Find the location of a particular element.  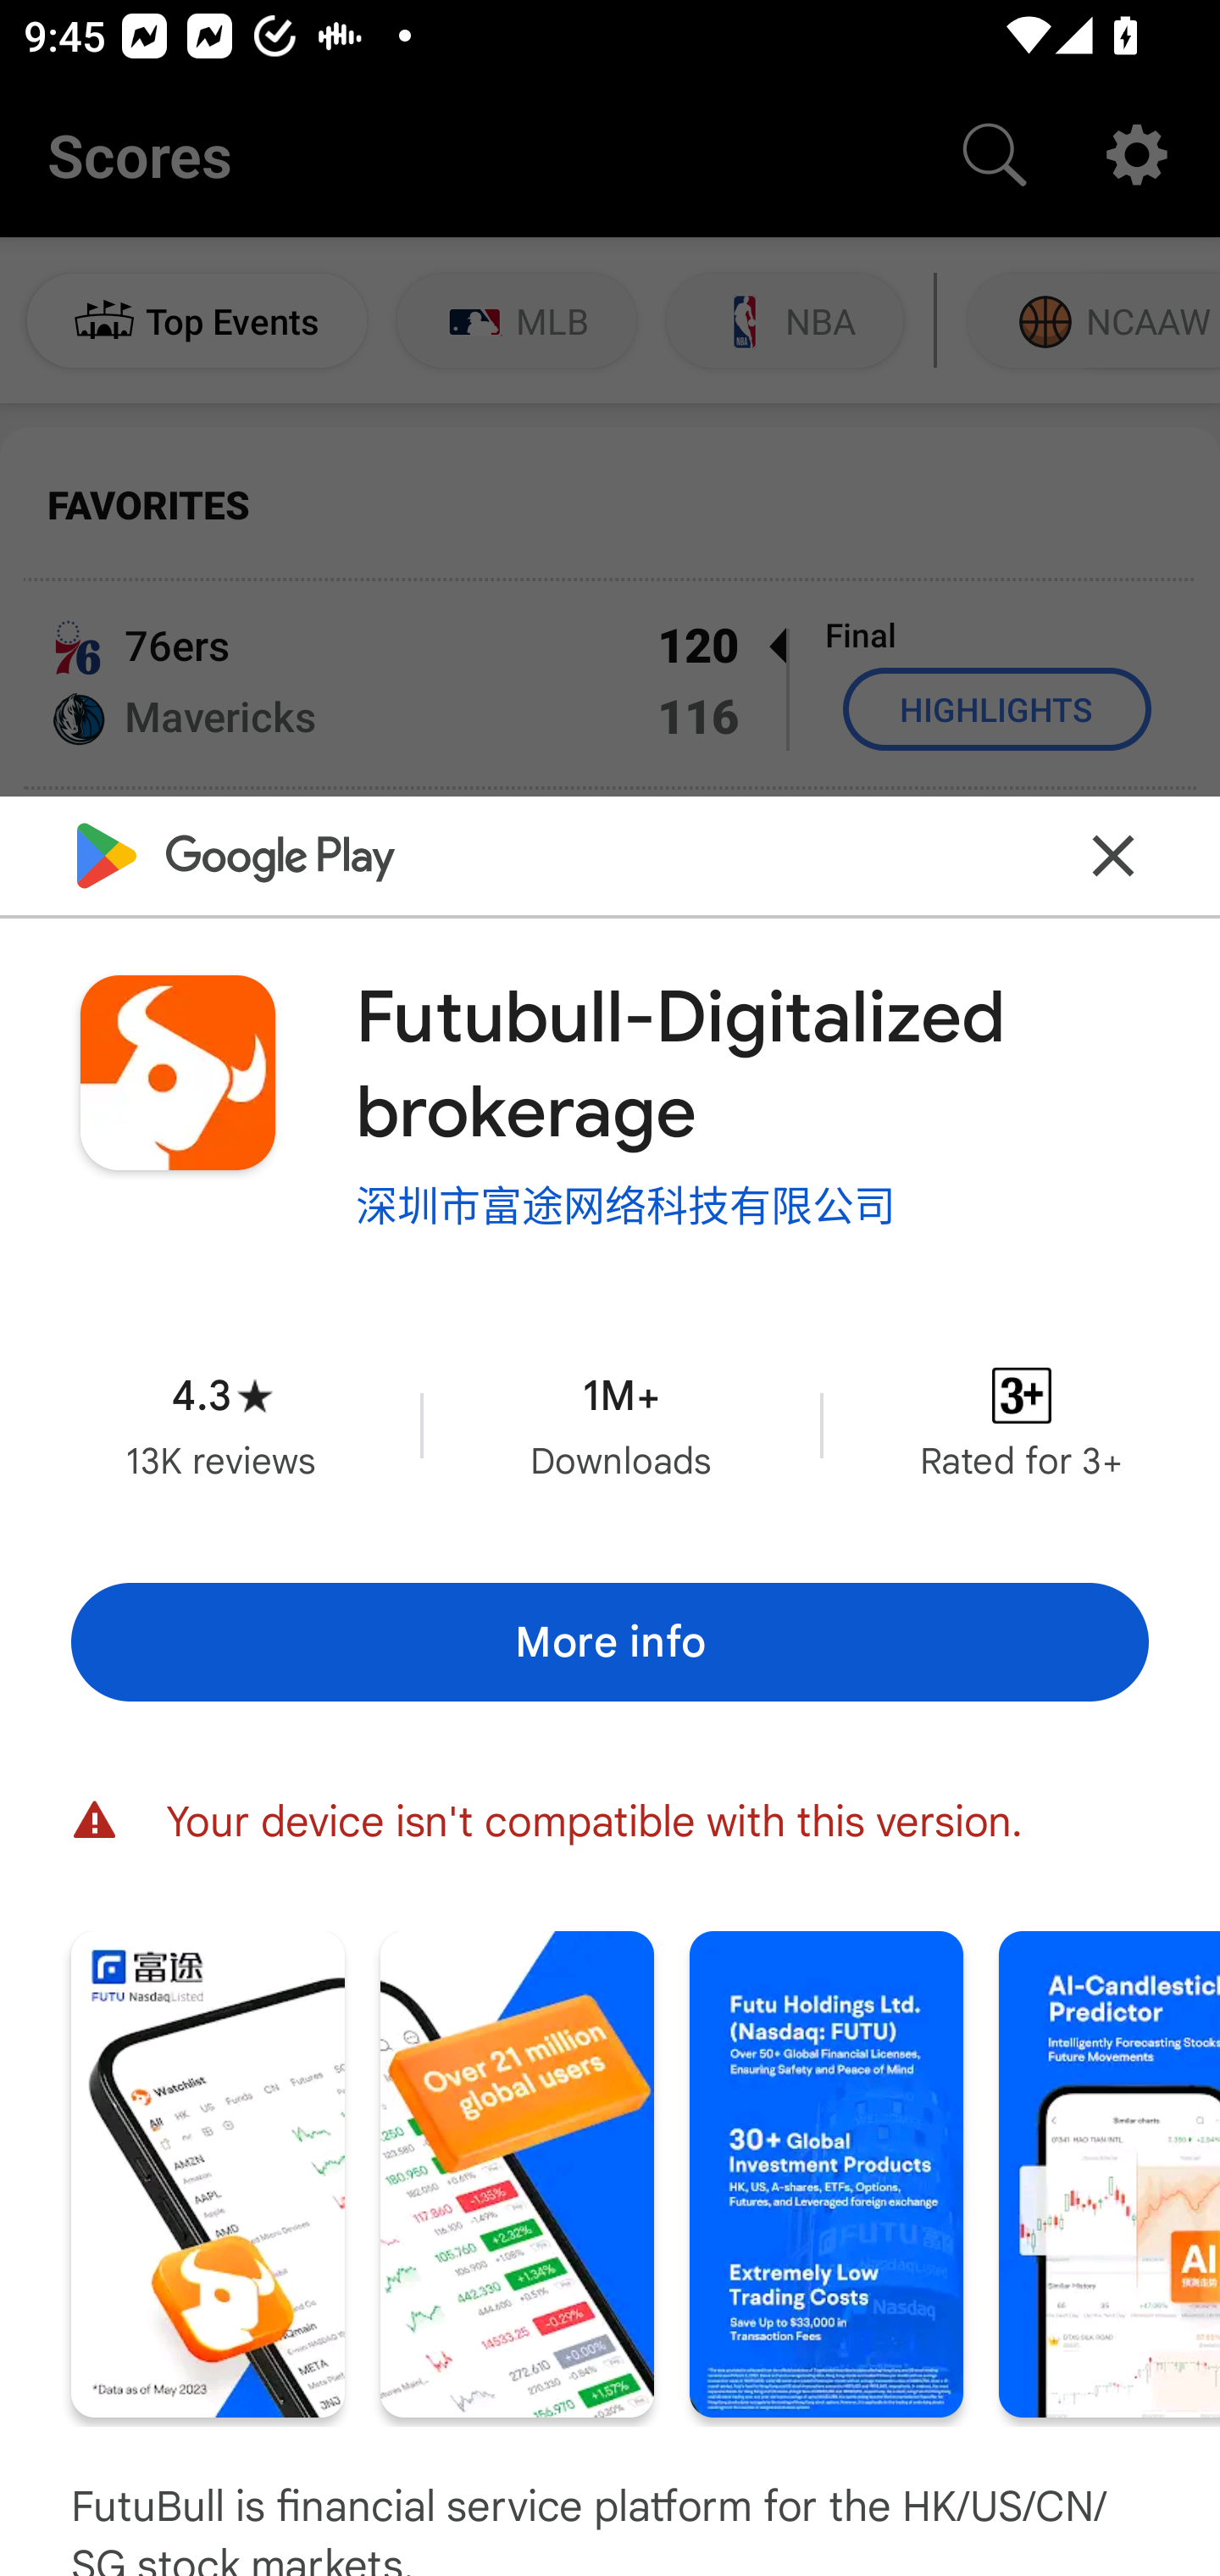

More info is located at coordinates (610, 1642).